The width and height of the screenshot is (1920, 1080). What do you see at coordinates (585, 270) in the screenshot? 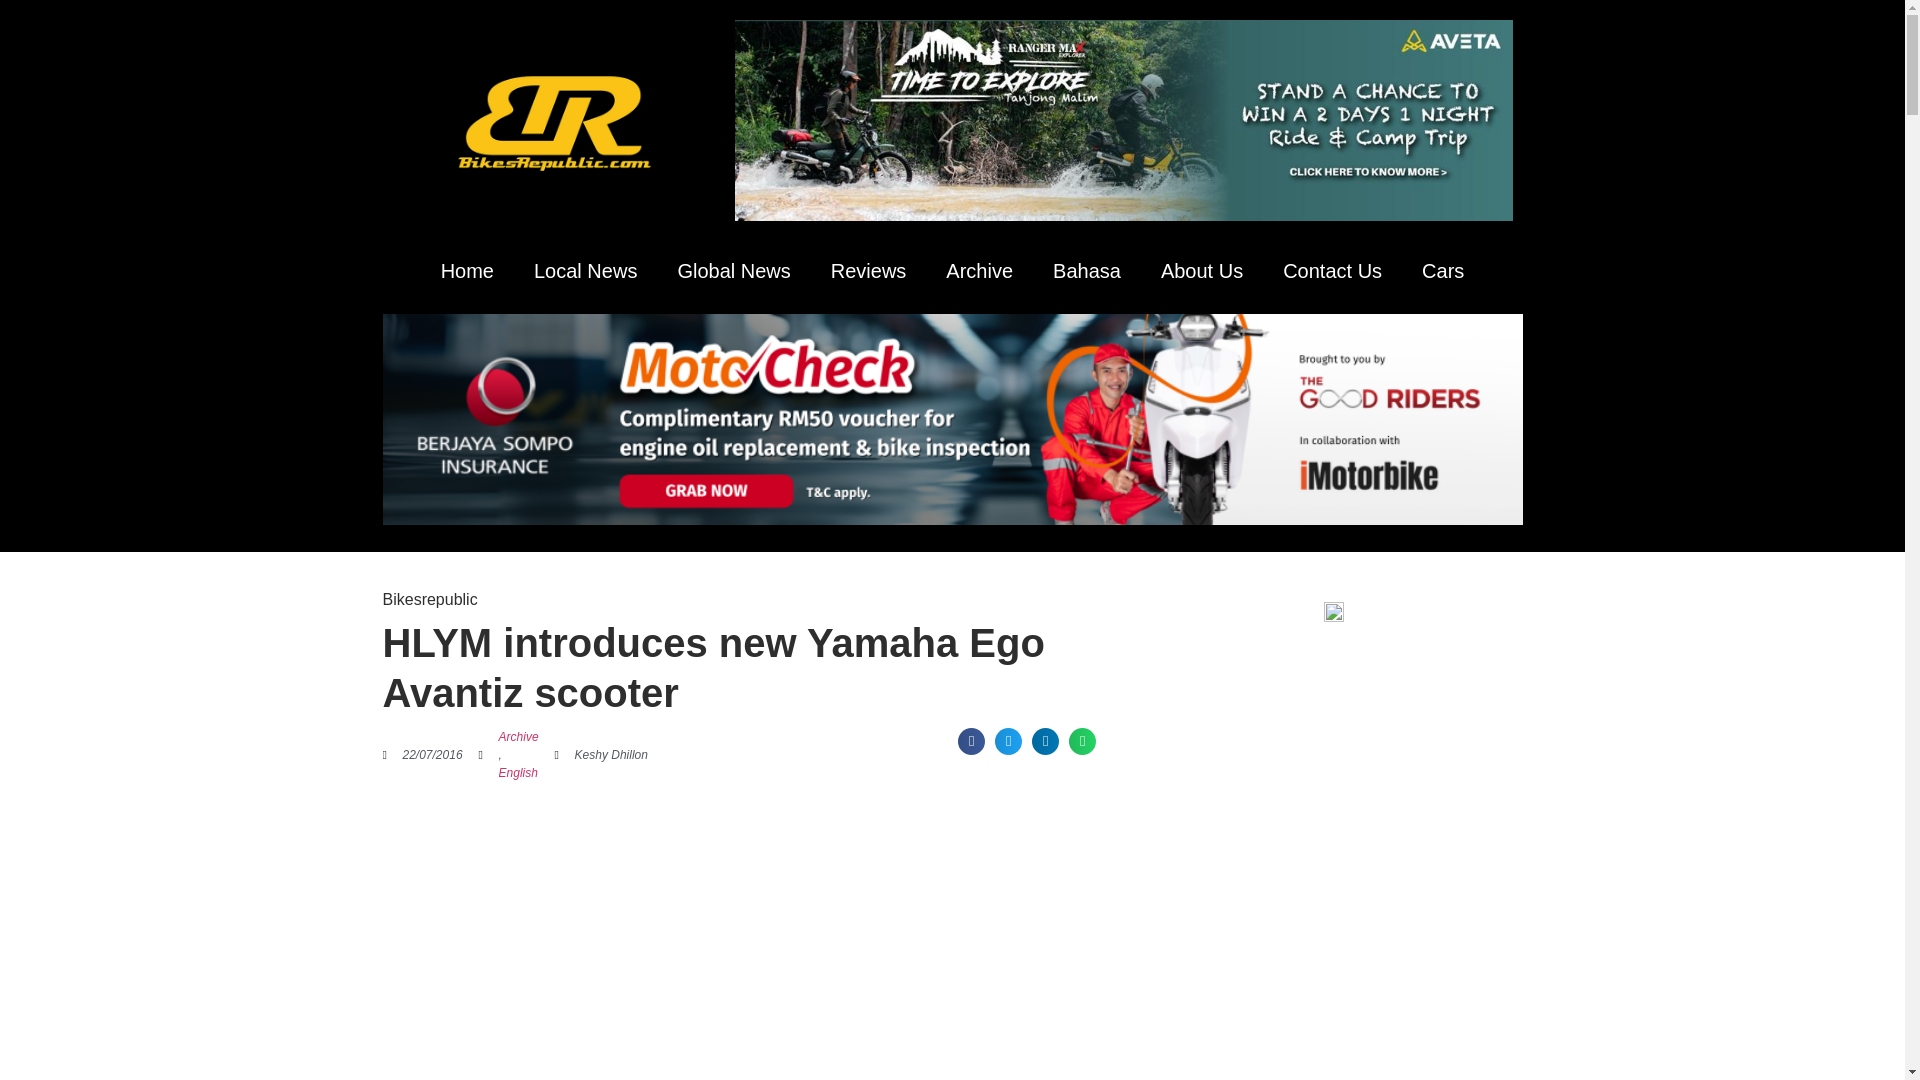
I see `Local News` at bounding box center [585, 270].